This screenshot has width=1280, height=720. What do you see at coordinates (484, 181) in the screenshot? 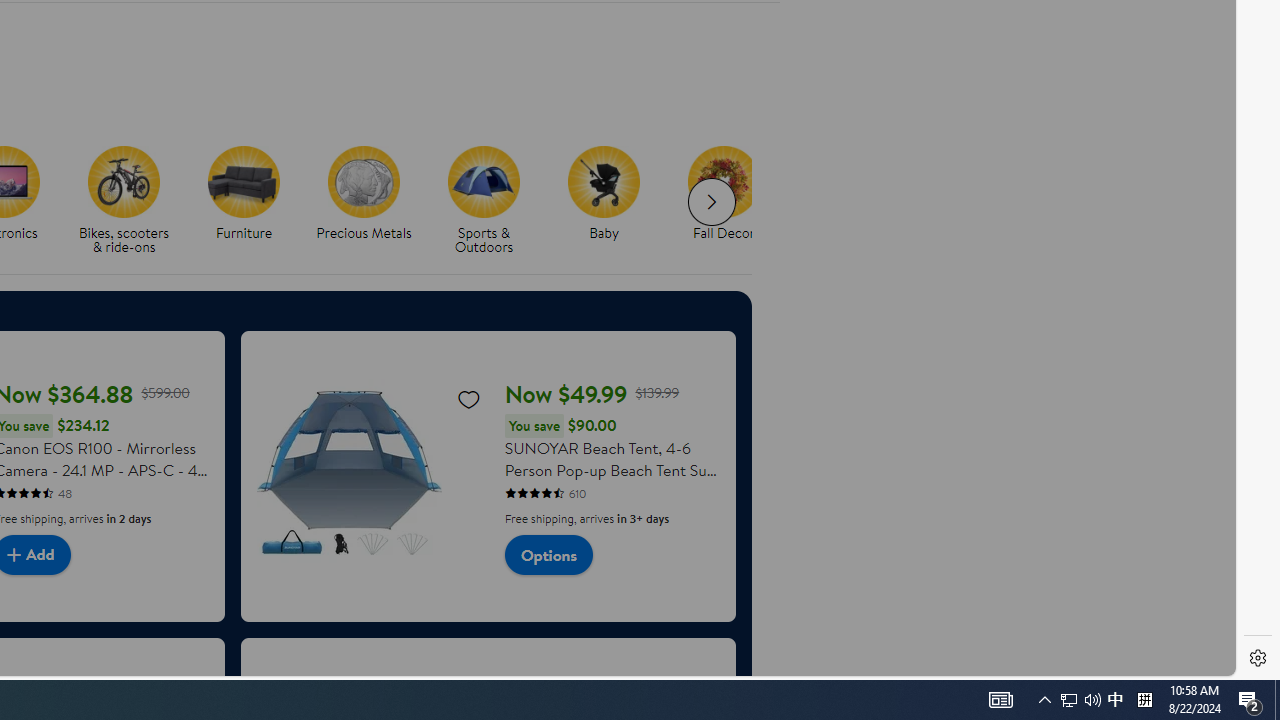
I see `Sports & Outdoors` at bounding box center [484, 181].